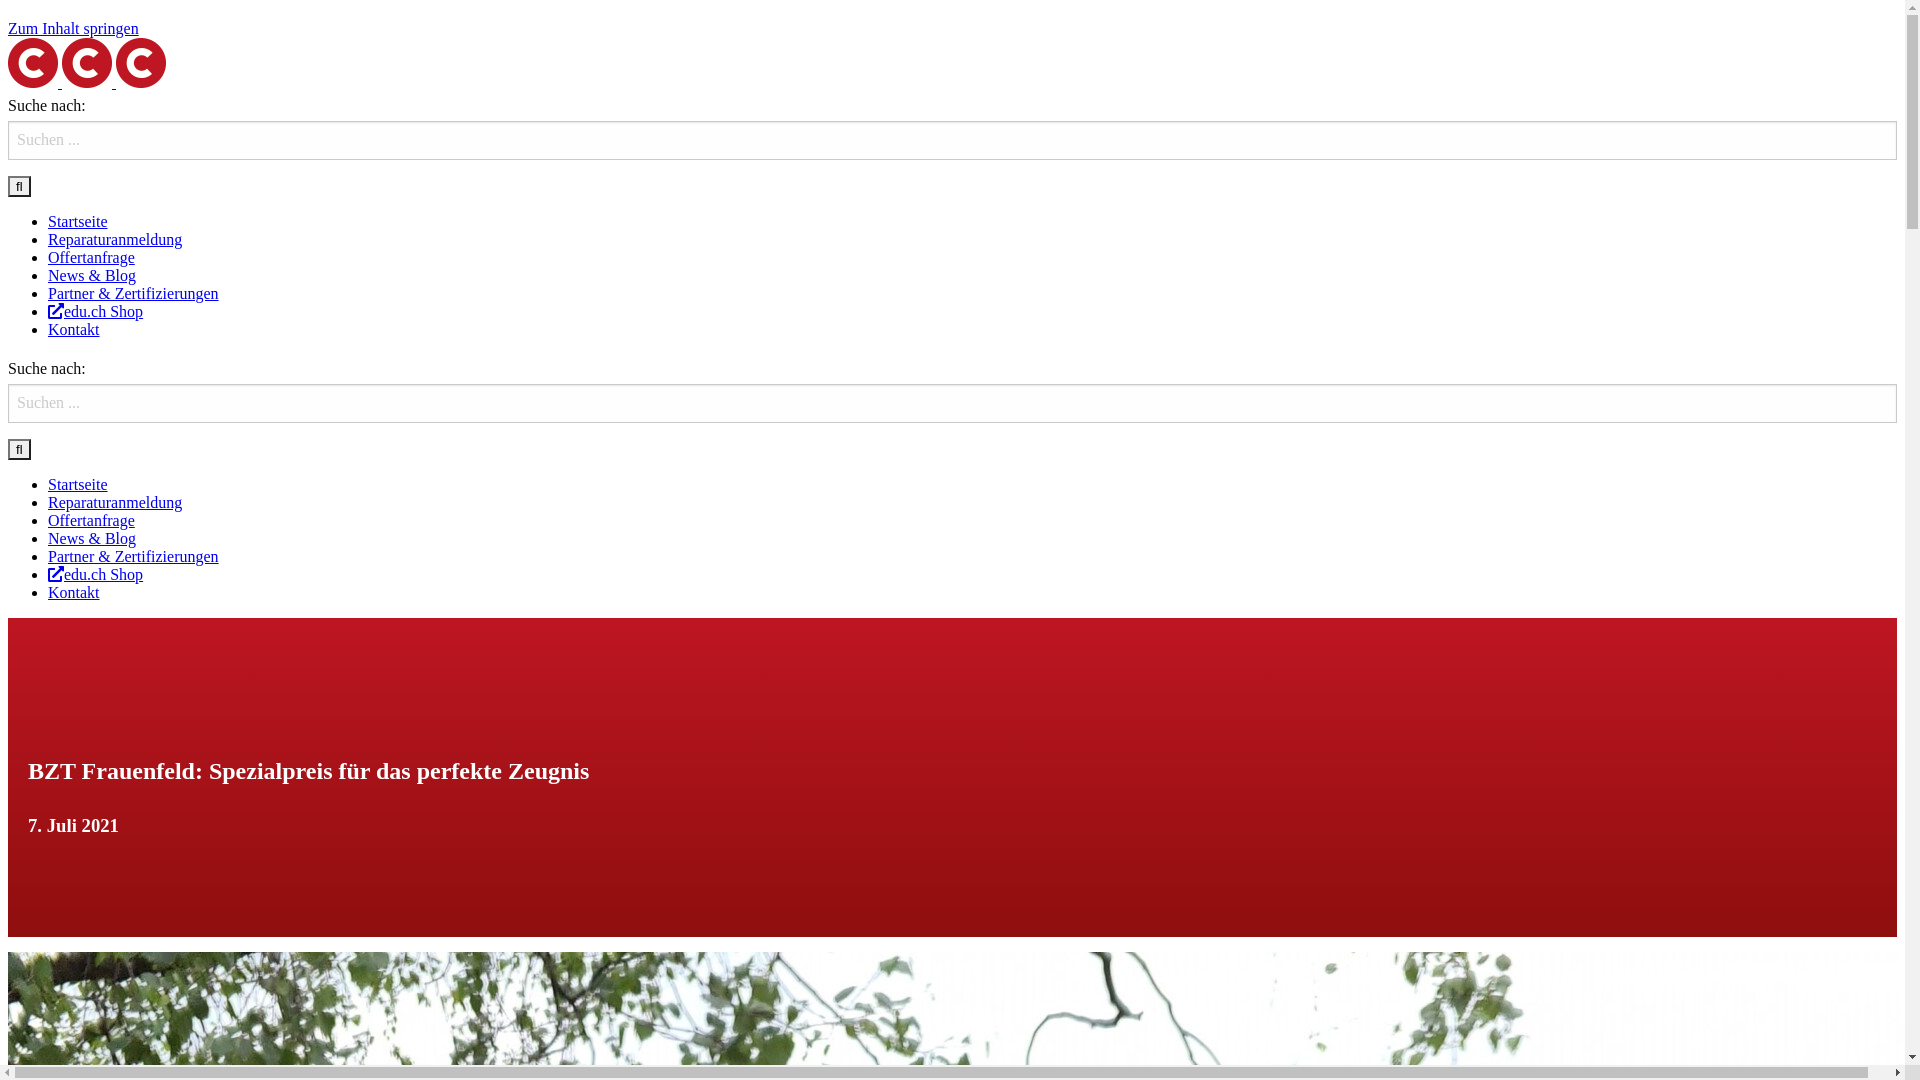 This screenshot has width=1920, height=1080. What do you see at coordinates (78, 484) in the screenshot?
I see `Startseite` at bounding box center [78, 484].